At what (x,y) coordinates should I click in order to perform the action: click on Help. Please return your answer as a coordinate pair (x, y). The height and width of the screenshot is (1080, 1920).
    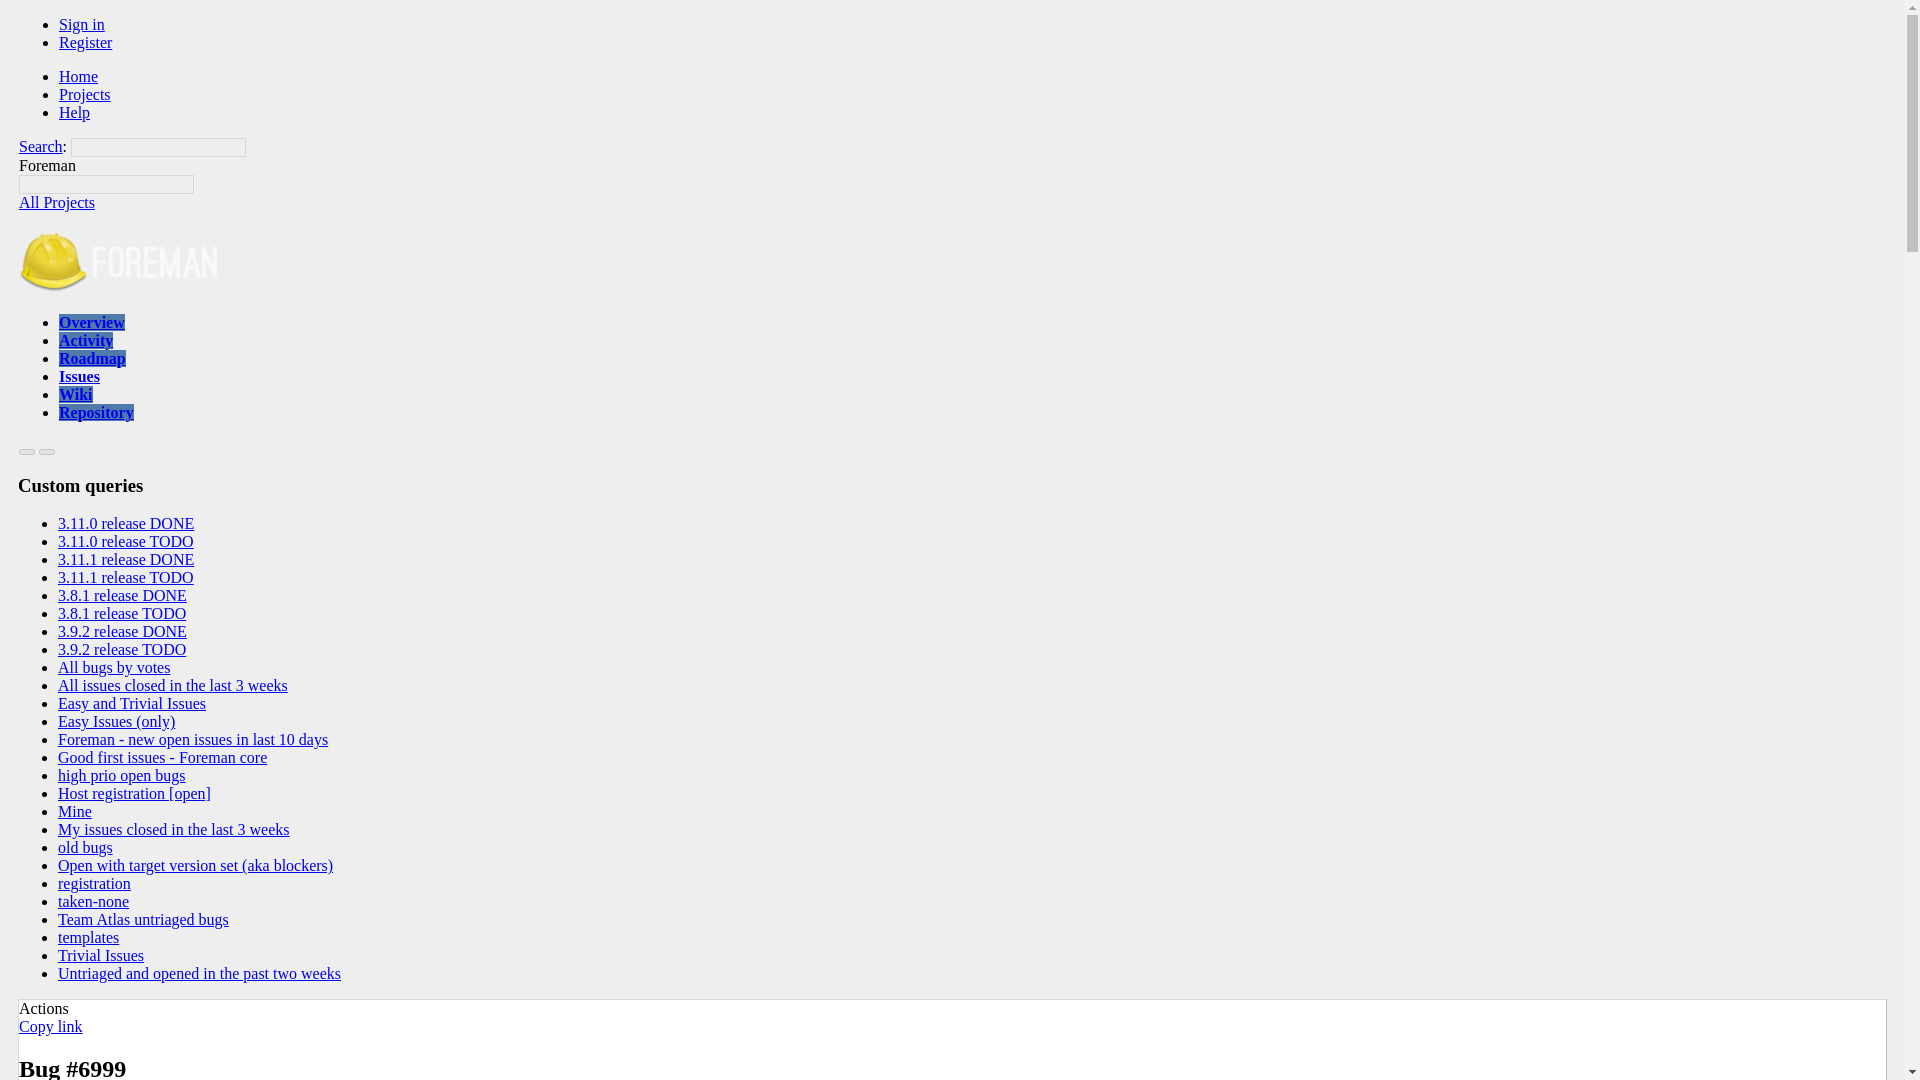
    Looking at the image, I should click on (74, 112).